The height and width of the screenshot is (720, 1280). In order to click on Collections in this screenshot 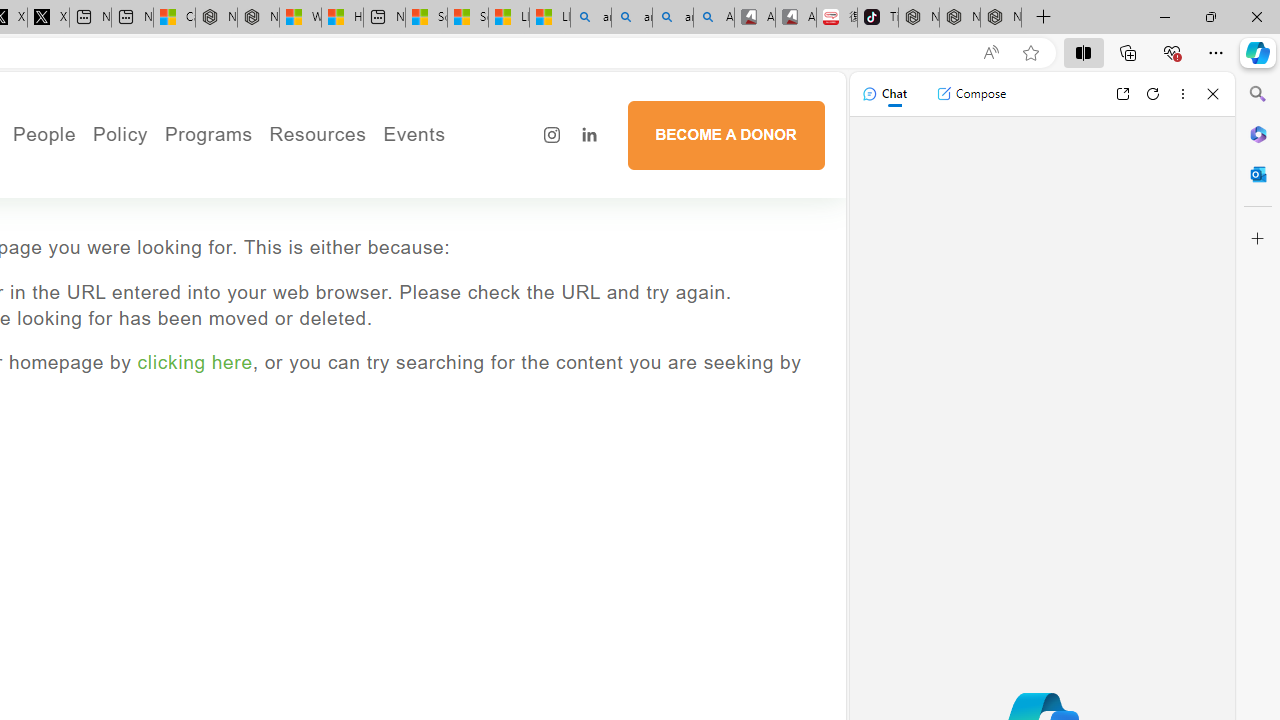, I will do `click(1128, 52)`.